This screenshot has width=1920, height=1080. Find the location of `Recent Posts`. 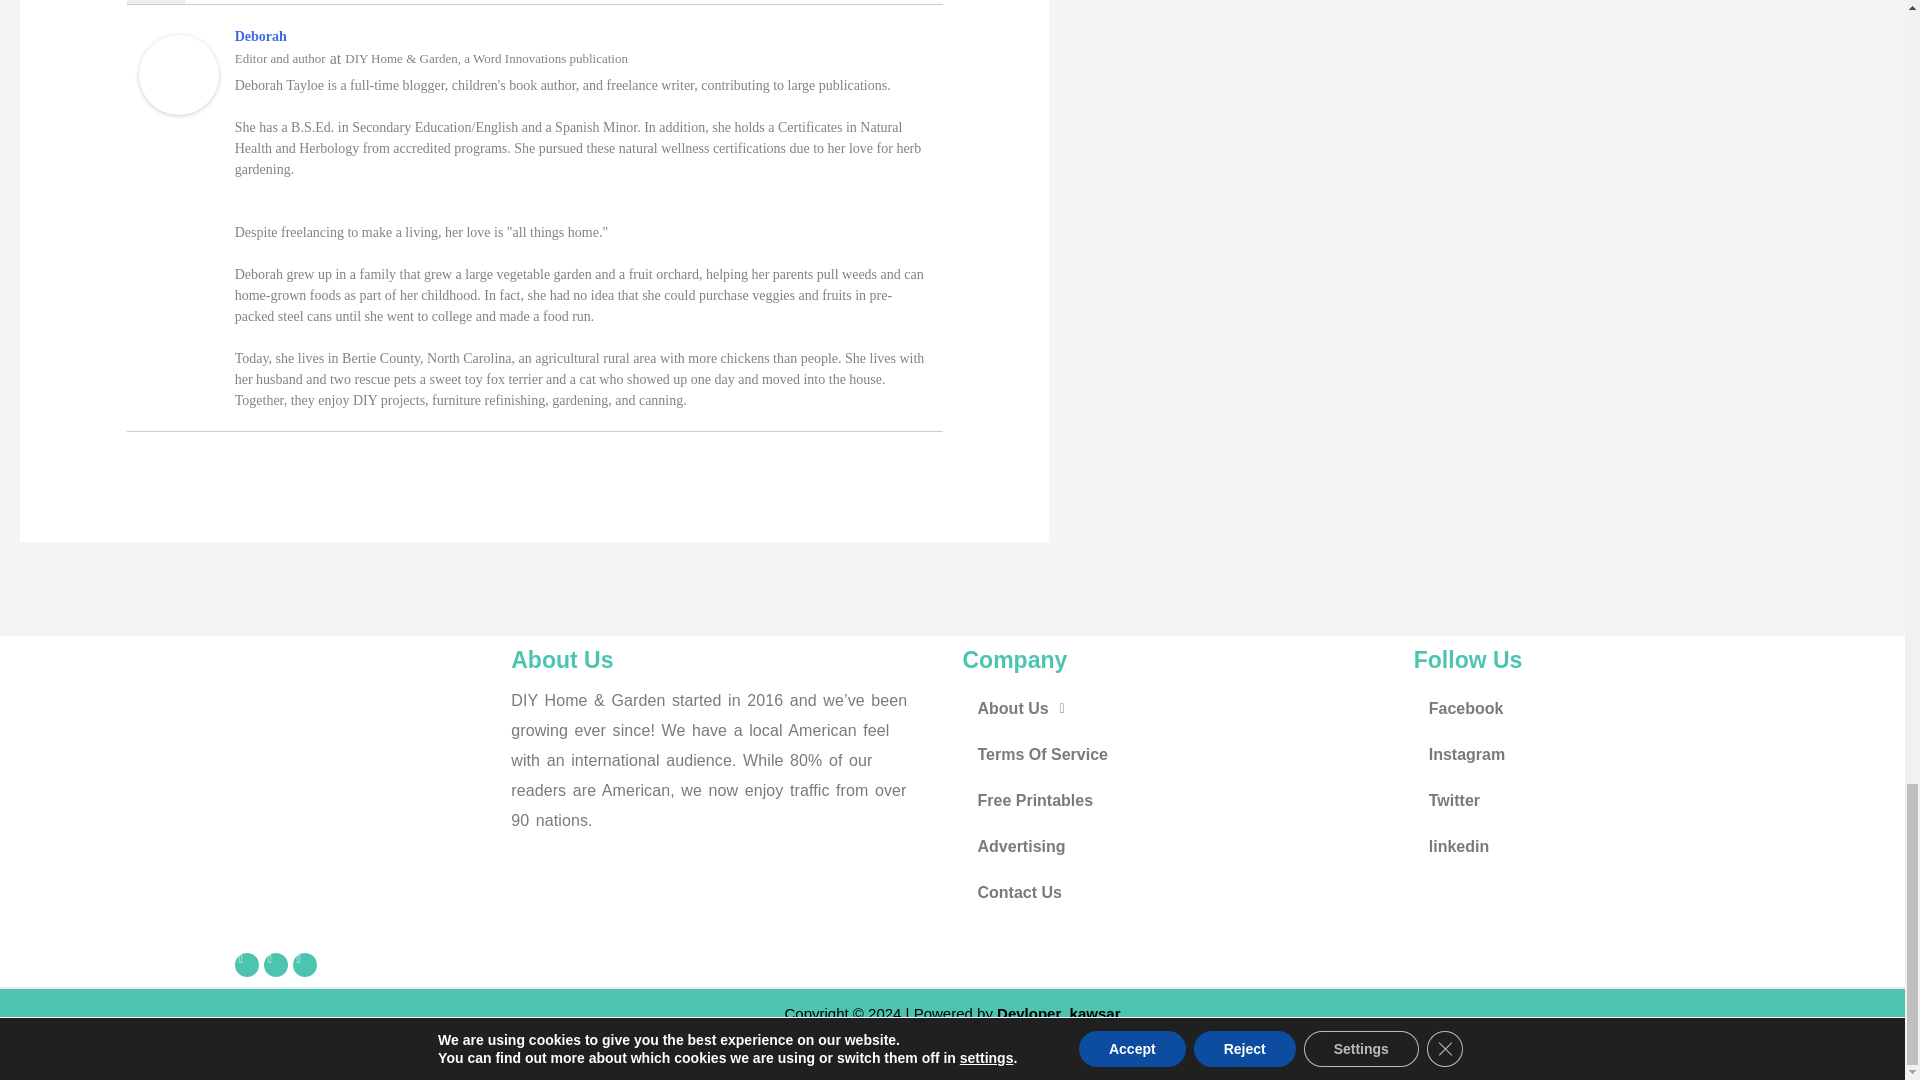

Recent Posts is located at coordinates (237, 2).